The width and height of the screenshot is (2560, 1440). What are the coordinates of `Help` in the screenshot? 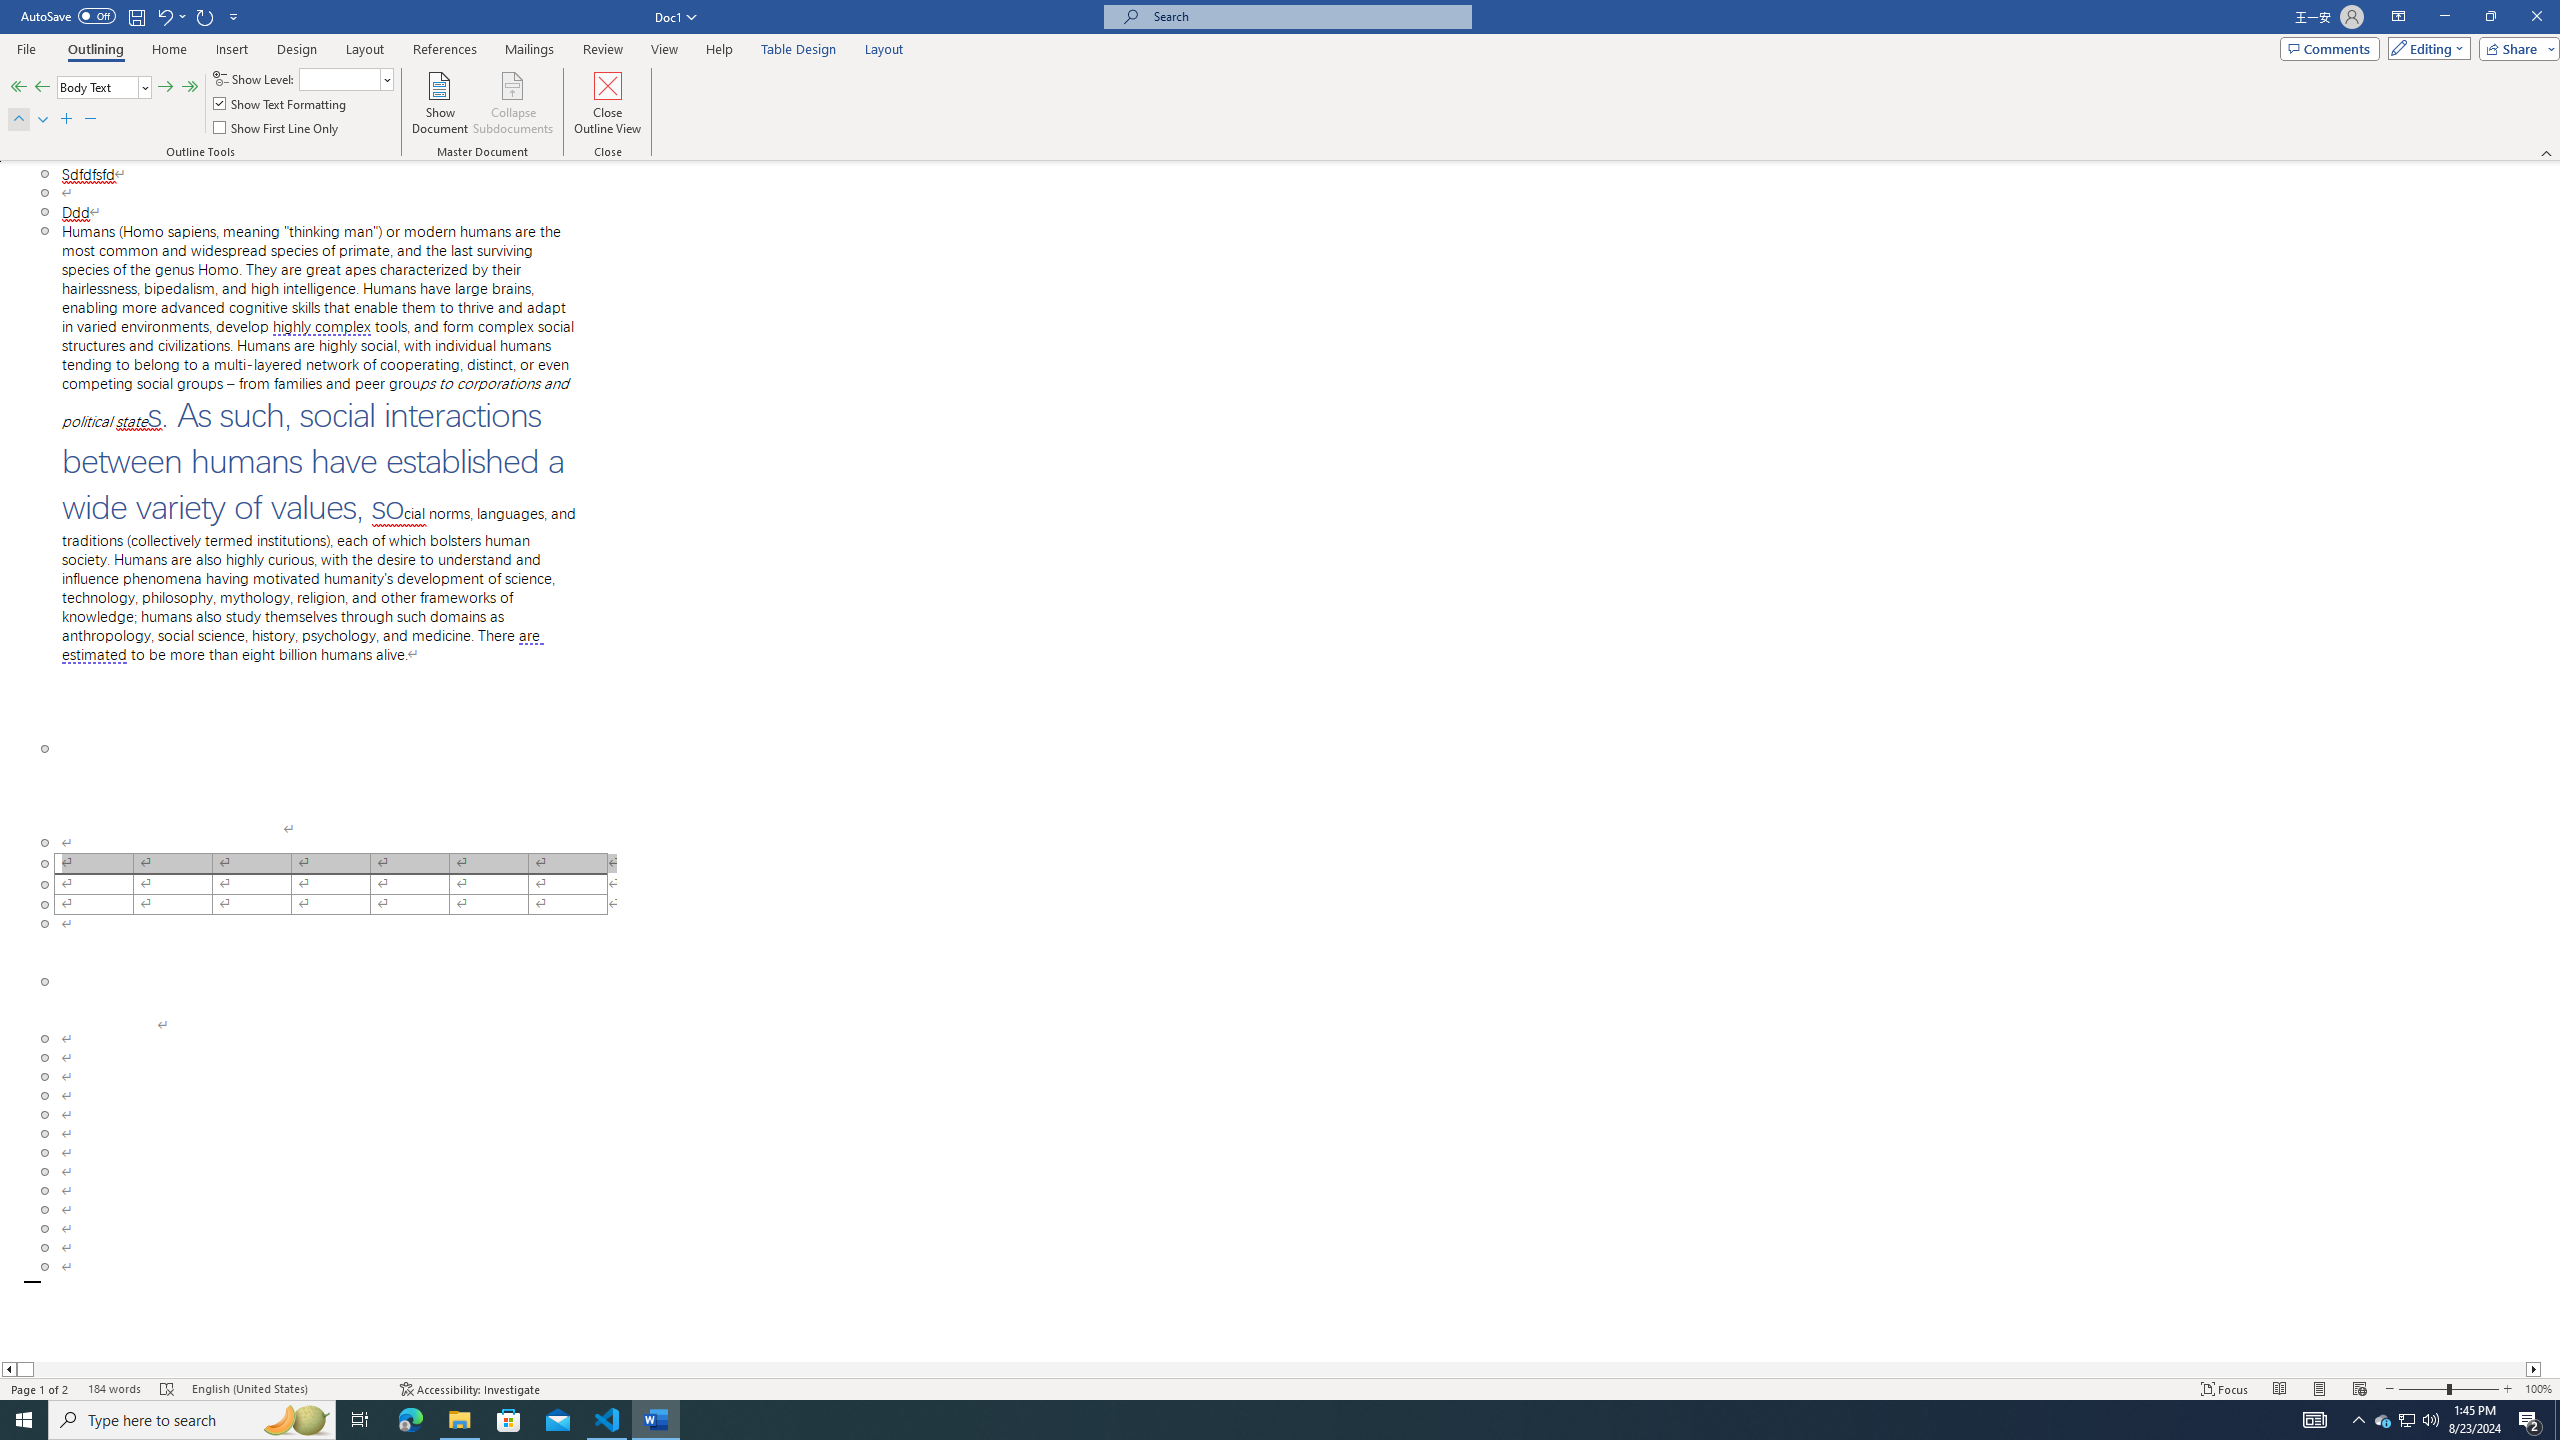 It's located at (720, 49).